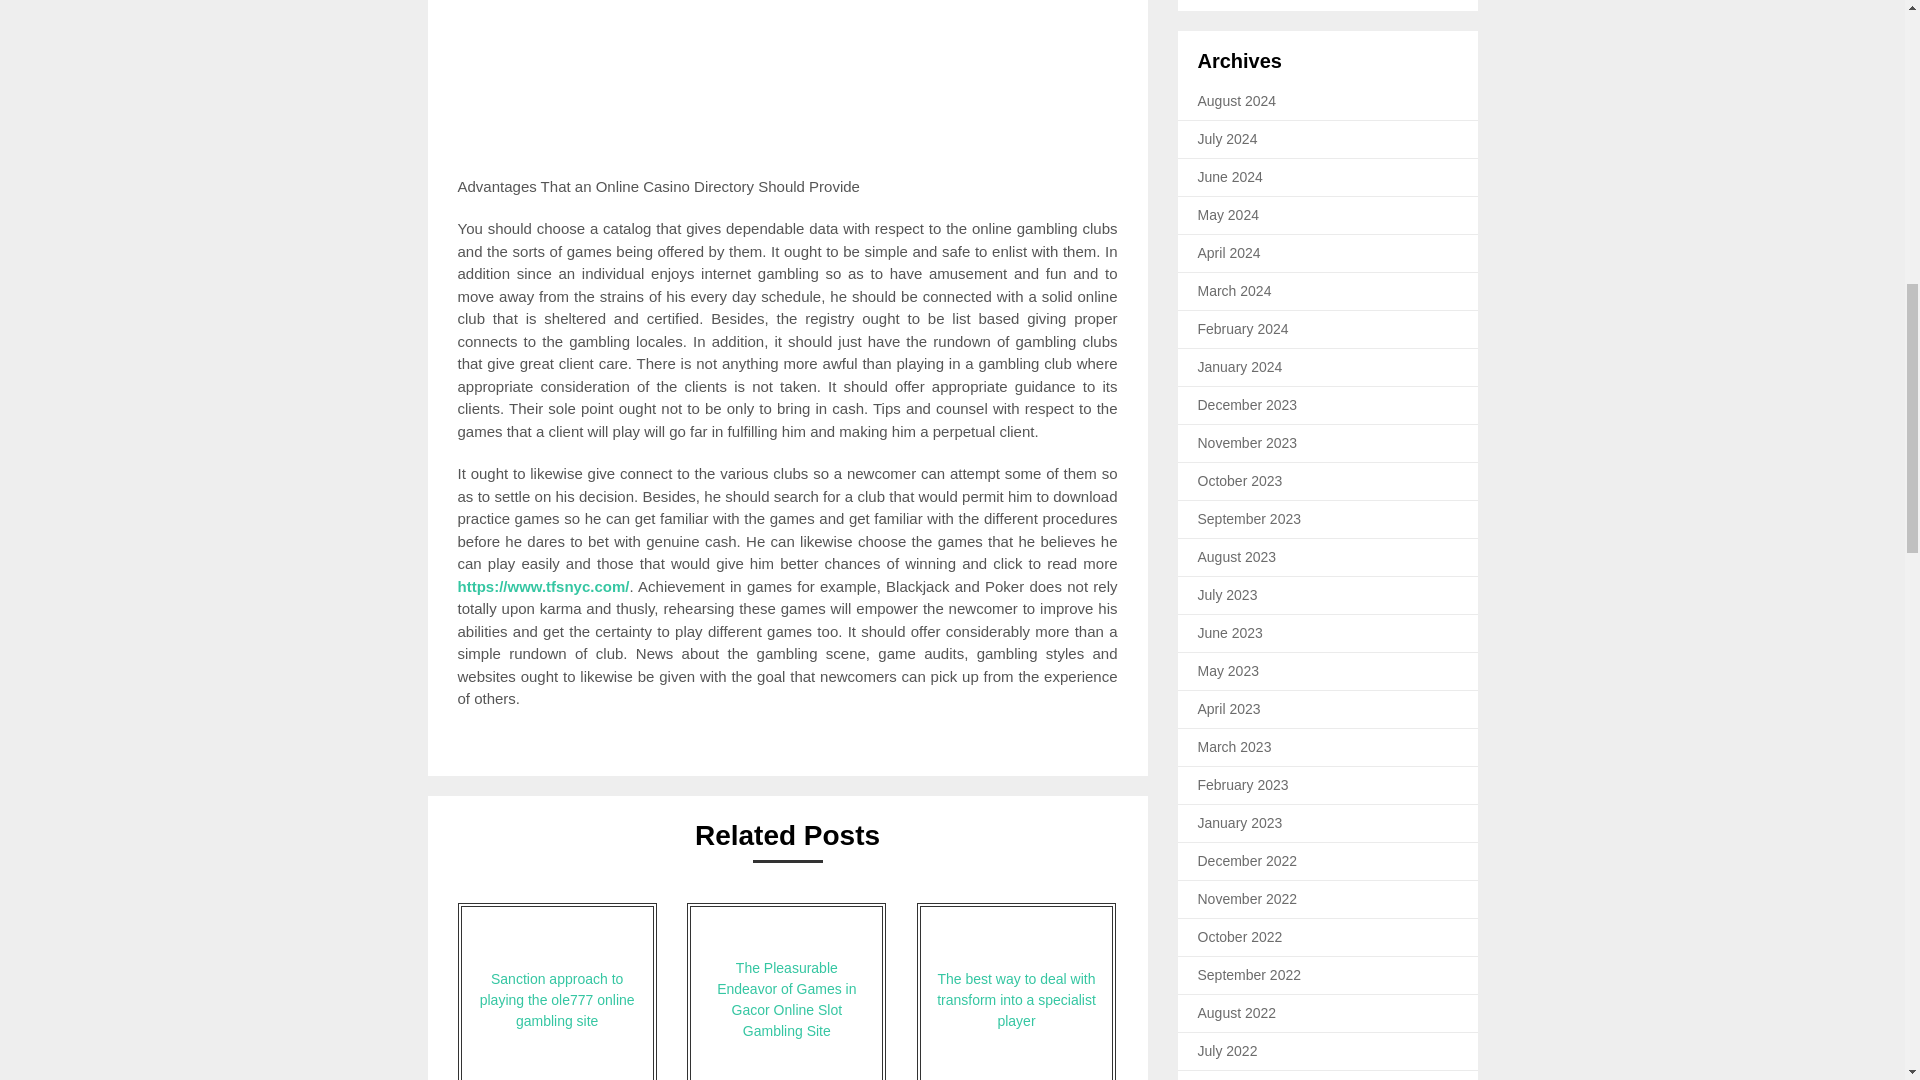 This screenshot has width=1920, height=1080. What do you see at coordinates (1240, 822) in the screenshot?
I see `January 2023` at bounding box center [1240, 822].